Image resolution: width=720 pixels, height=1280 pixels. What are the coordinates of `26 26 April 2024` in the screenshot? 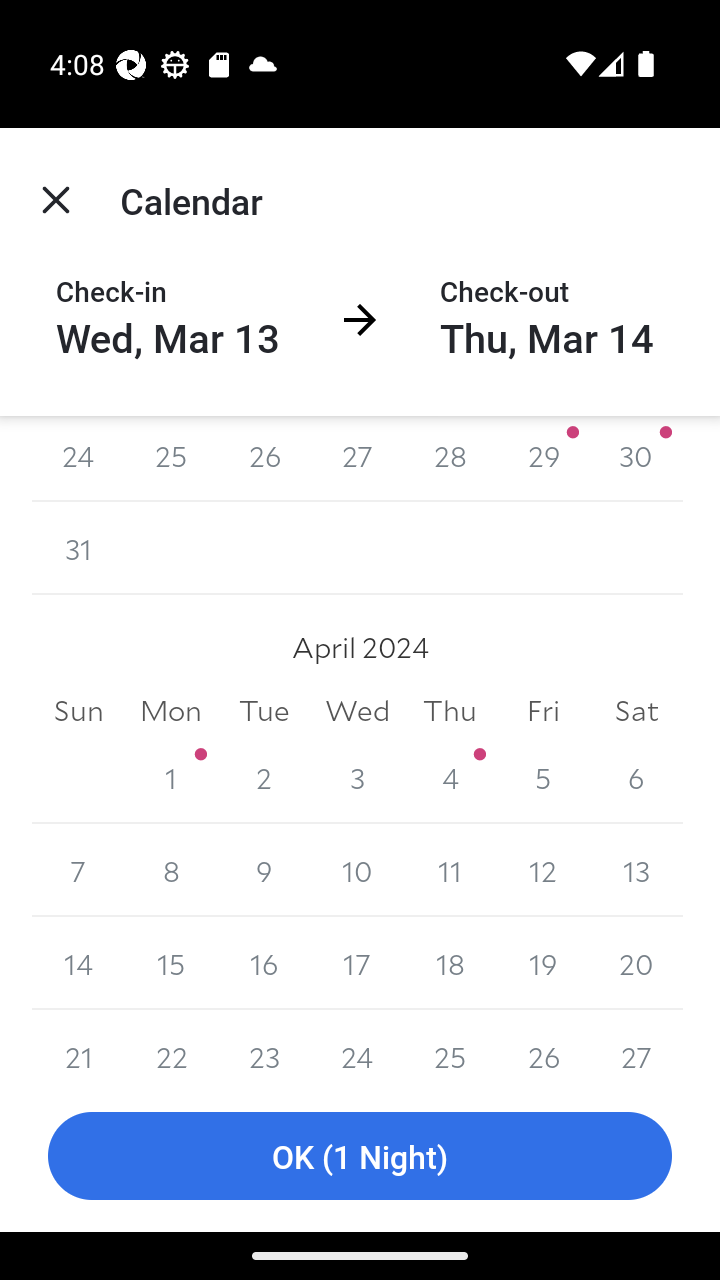 It's located at (542, 1044).